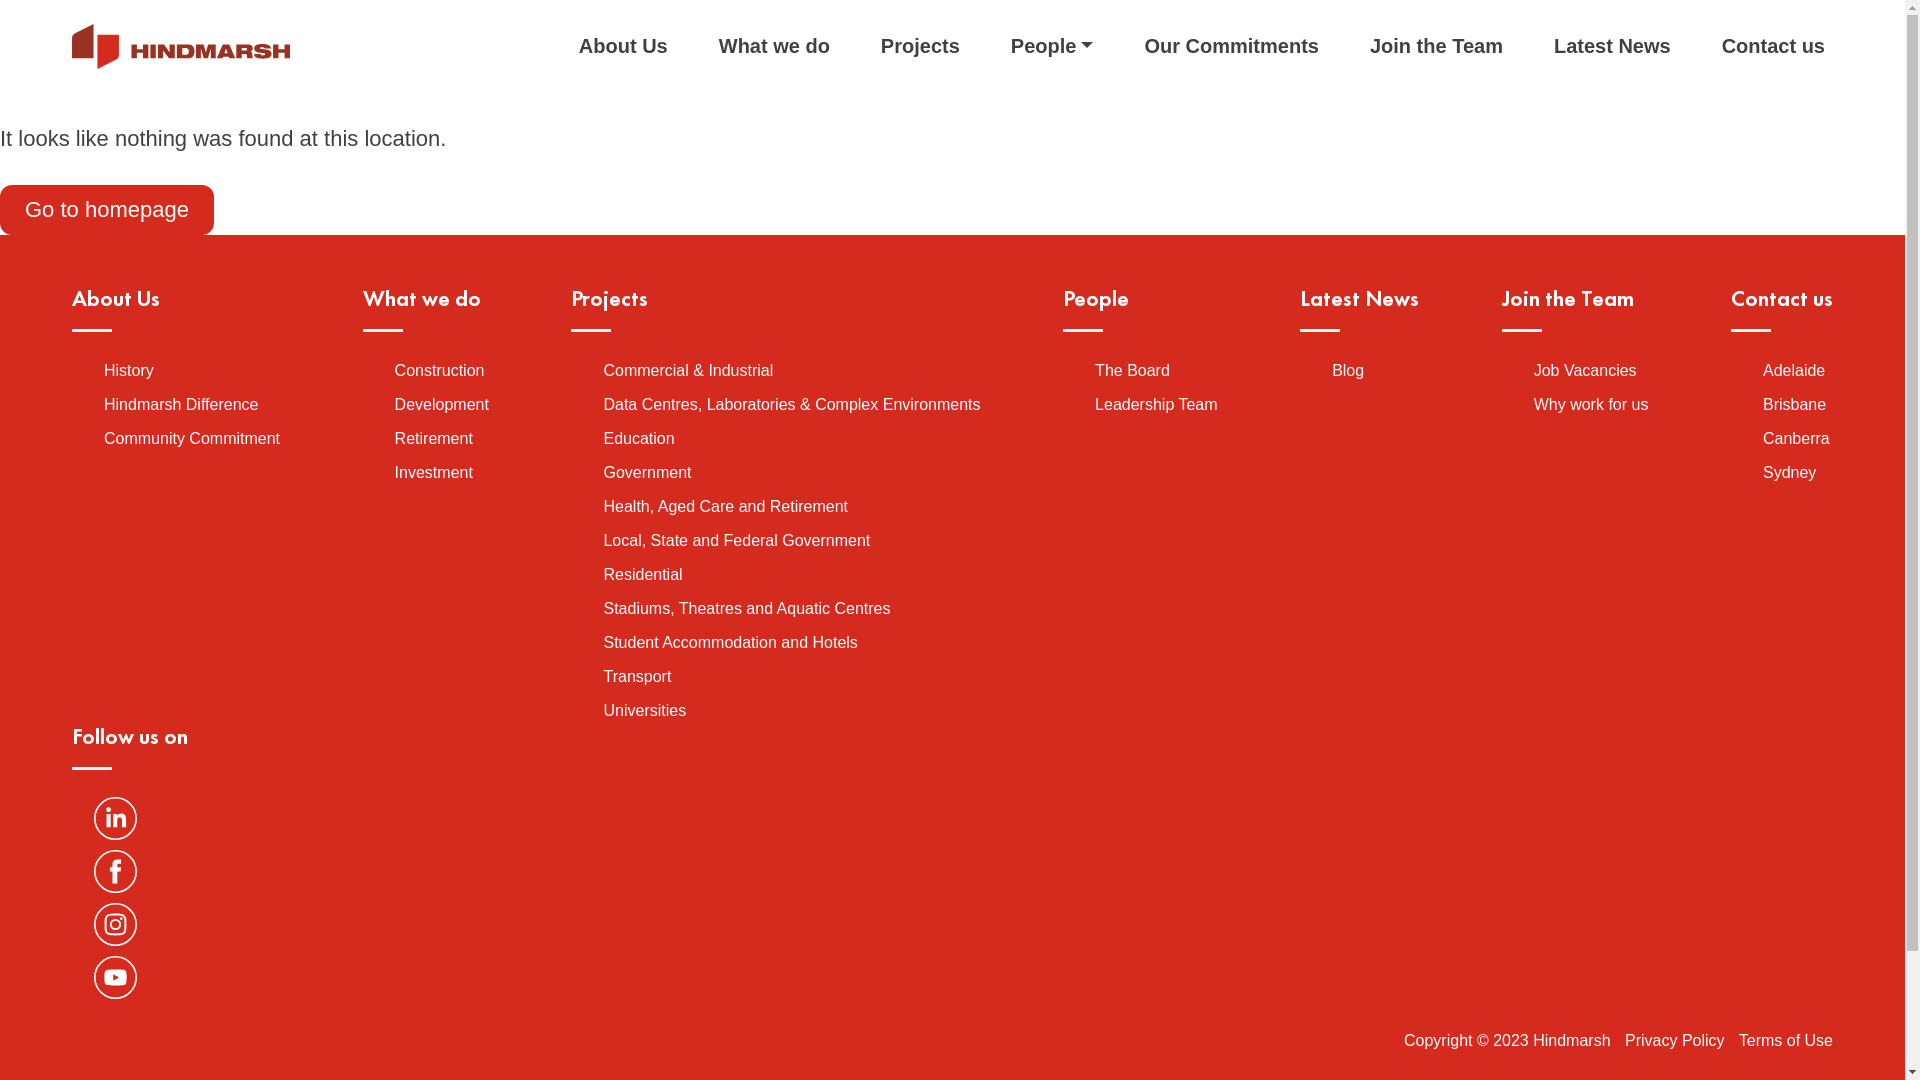 The image size is (1920, 1080). Describe the element at coordinates (746, 608) in the screenshot. I see `Stadiums, Theatres and Aquatic Centres` at that location.